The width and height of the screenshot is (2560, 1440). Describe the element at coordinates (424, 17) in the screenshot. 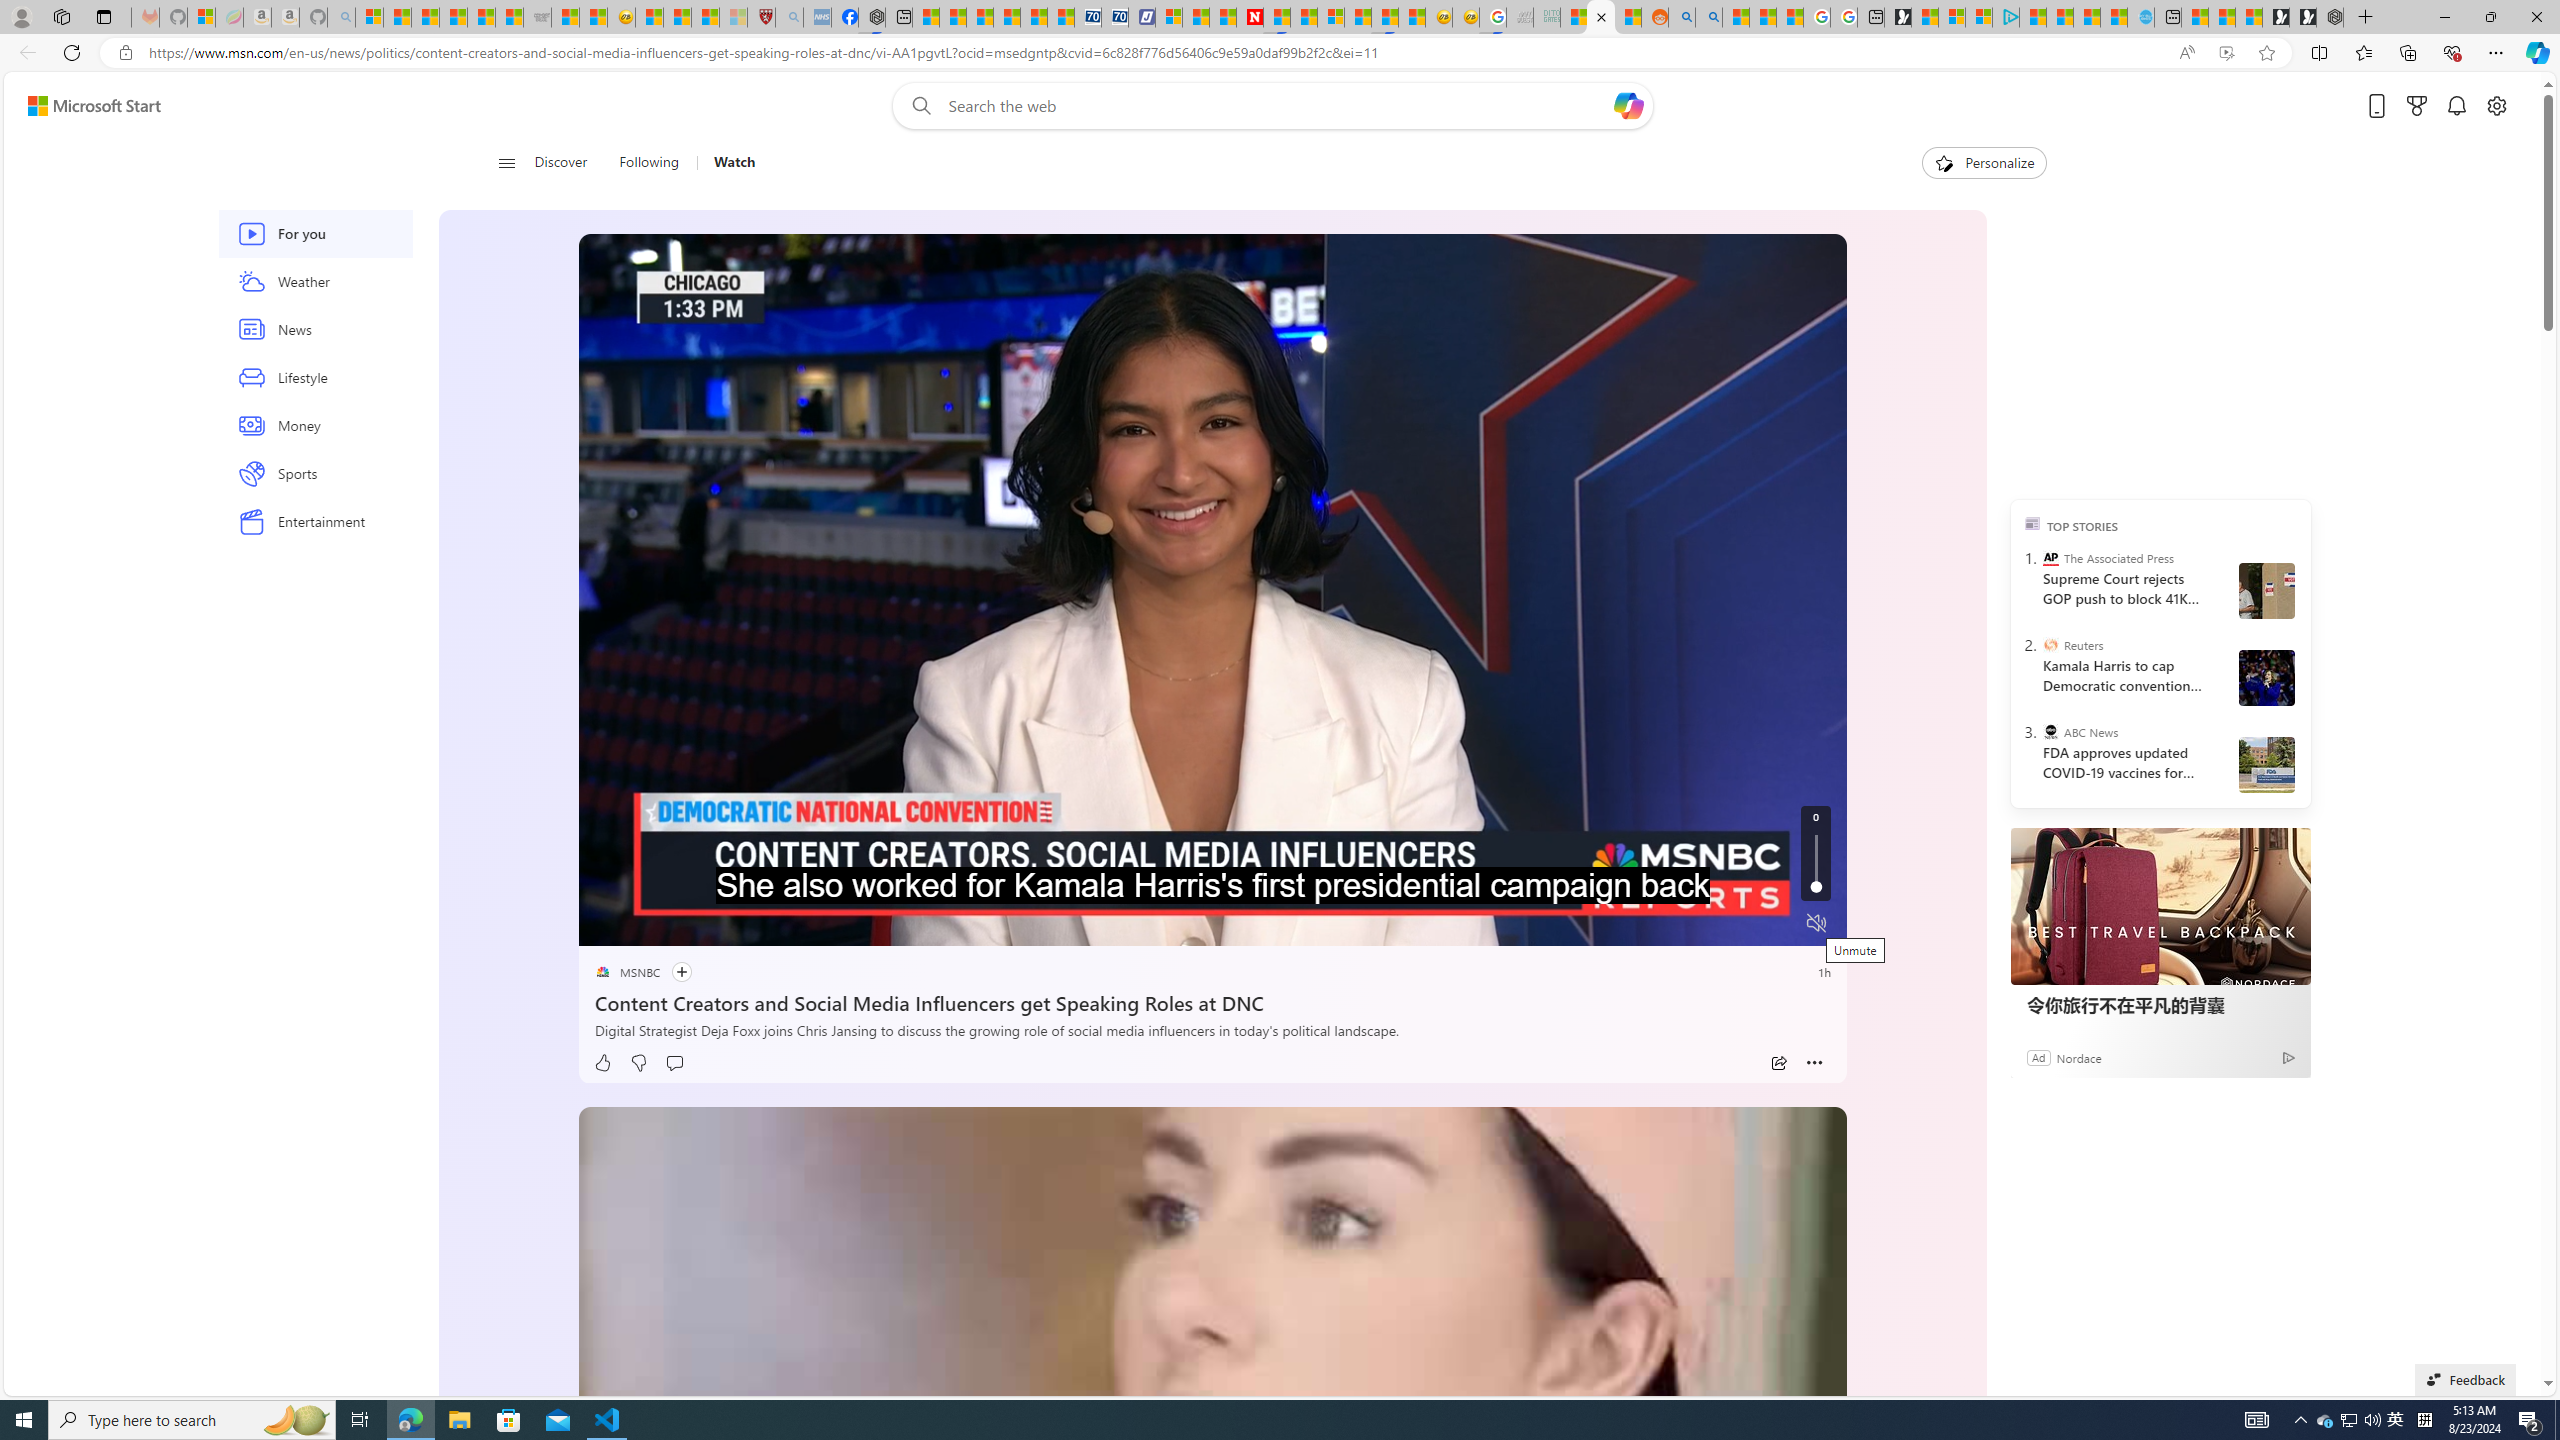

I see `The Weather Channel - MSN` at that location.